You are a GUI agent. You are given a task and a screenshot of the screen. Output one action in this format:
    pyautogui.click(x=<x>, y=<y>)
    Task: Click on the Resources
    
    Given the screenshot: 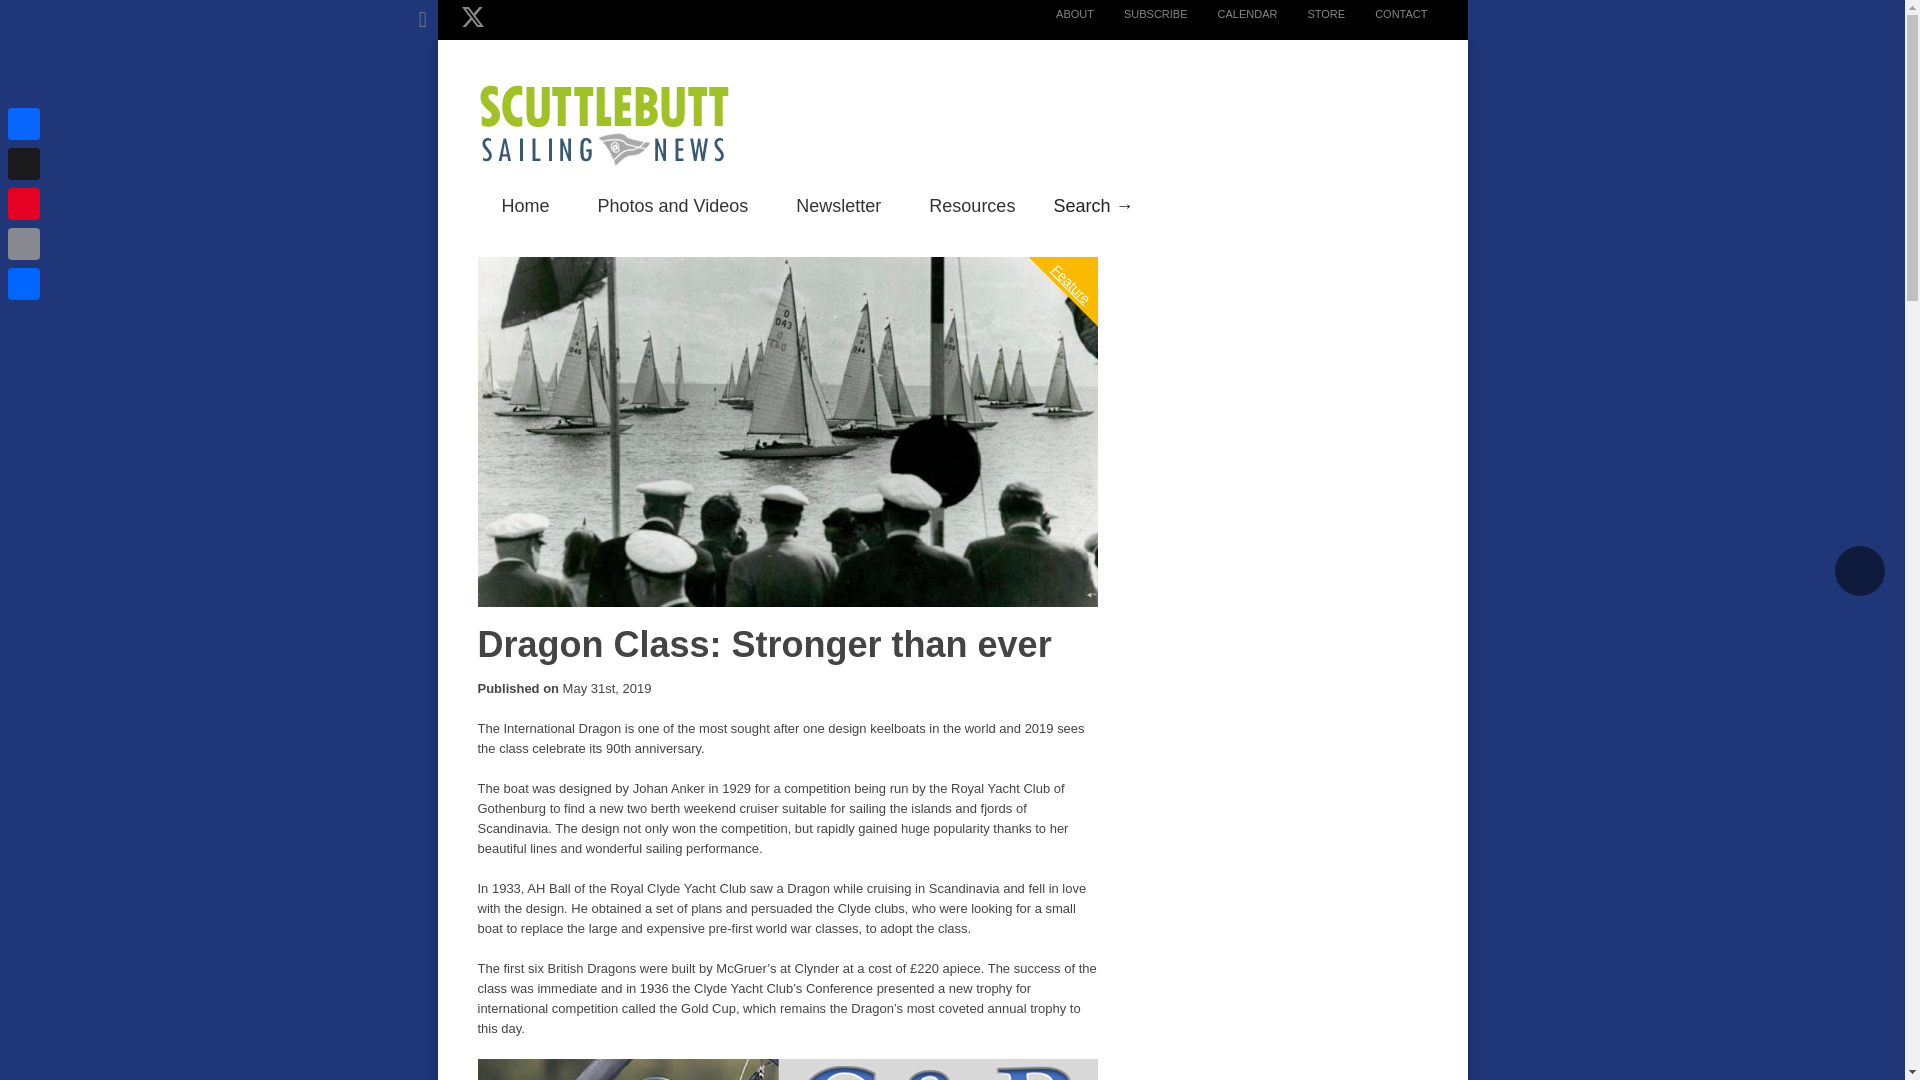 What is the action you would take?
    pyautogui.click(x=971, y=206)
    